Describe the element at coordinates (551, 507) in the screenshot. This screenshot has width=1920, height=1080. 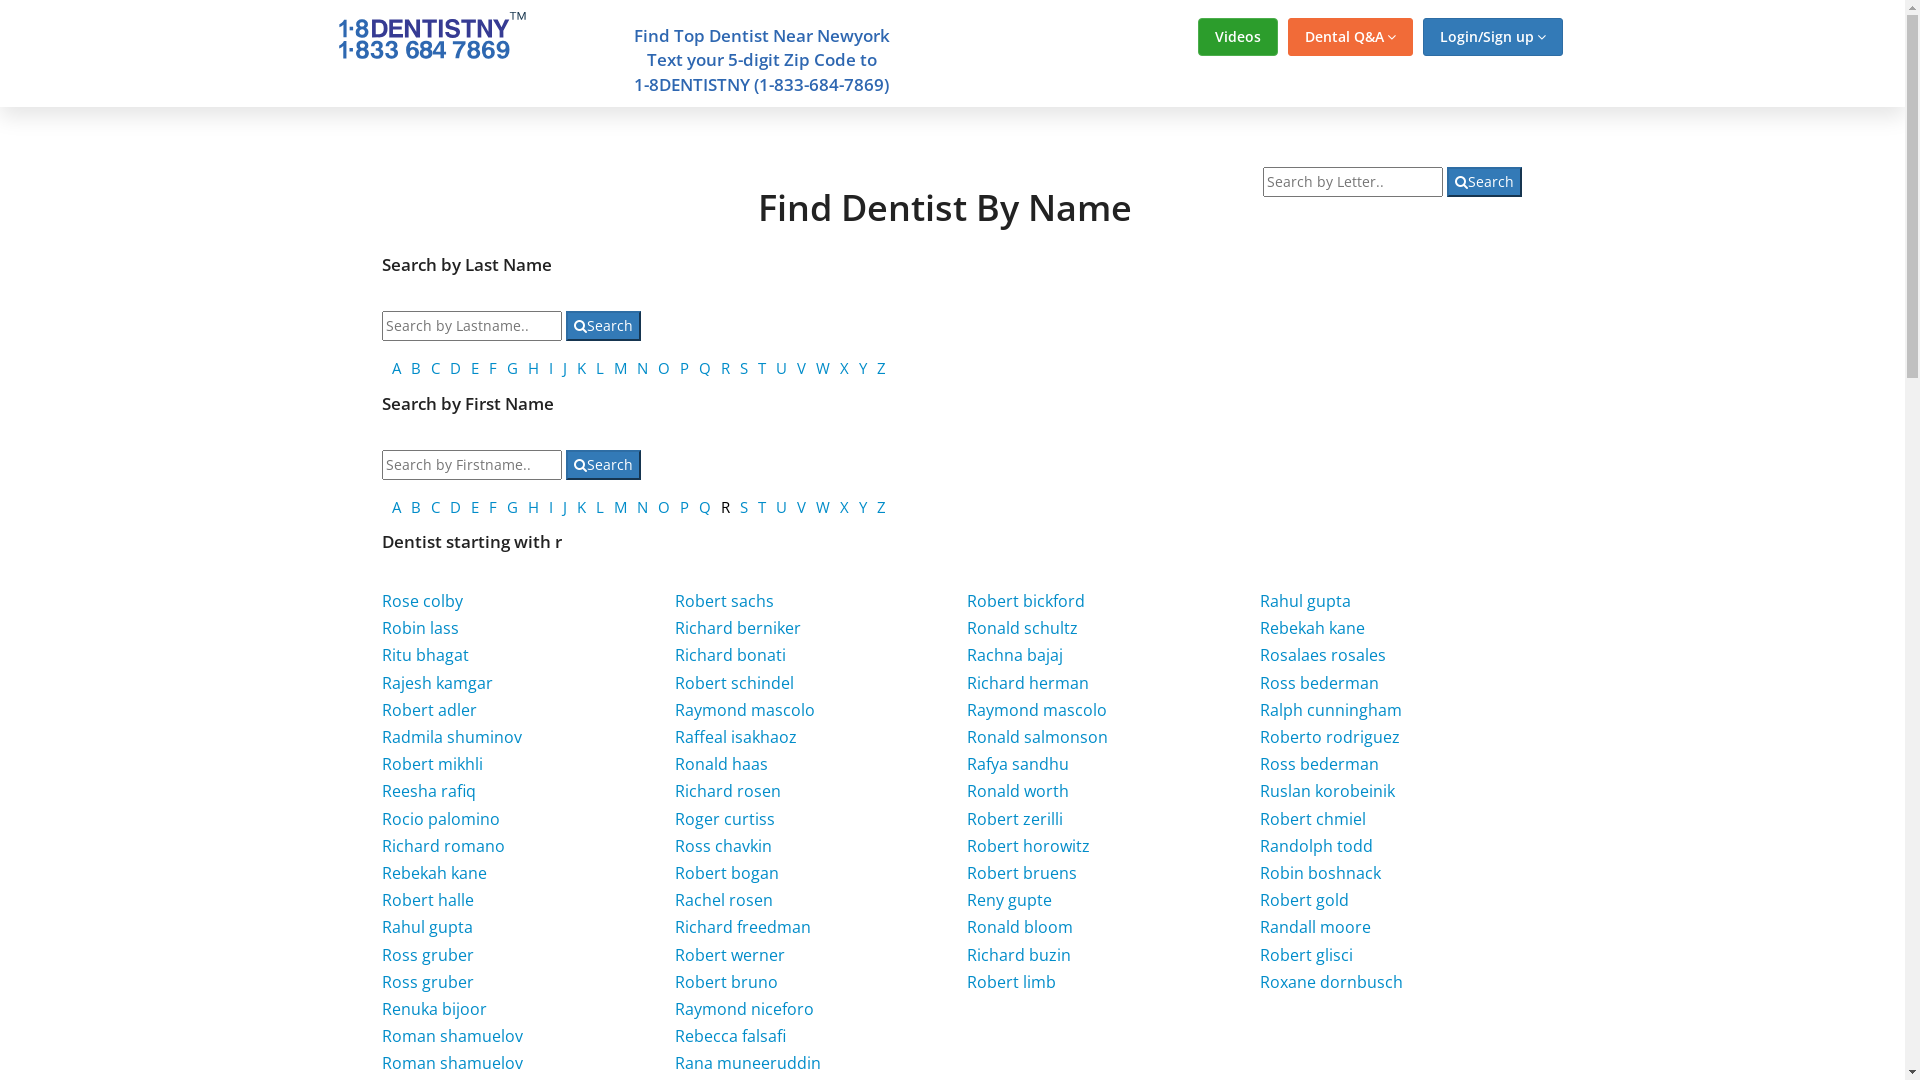
I see `I` at that location.